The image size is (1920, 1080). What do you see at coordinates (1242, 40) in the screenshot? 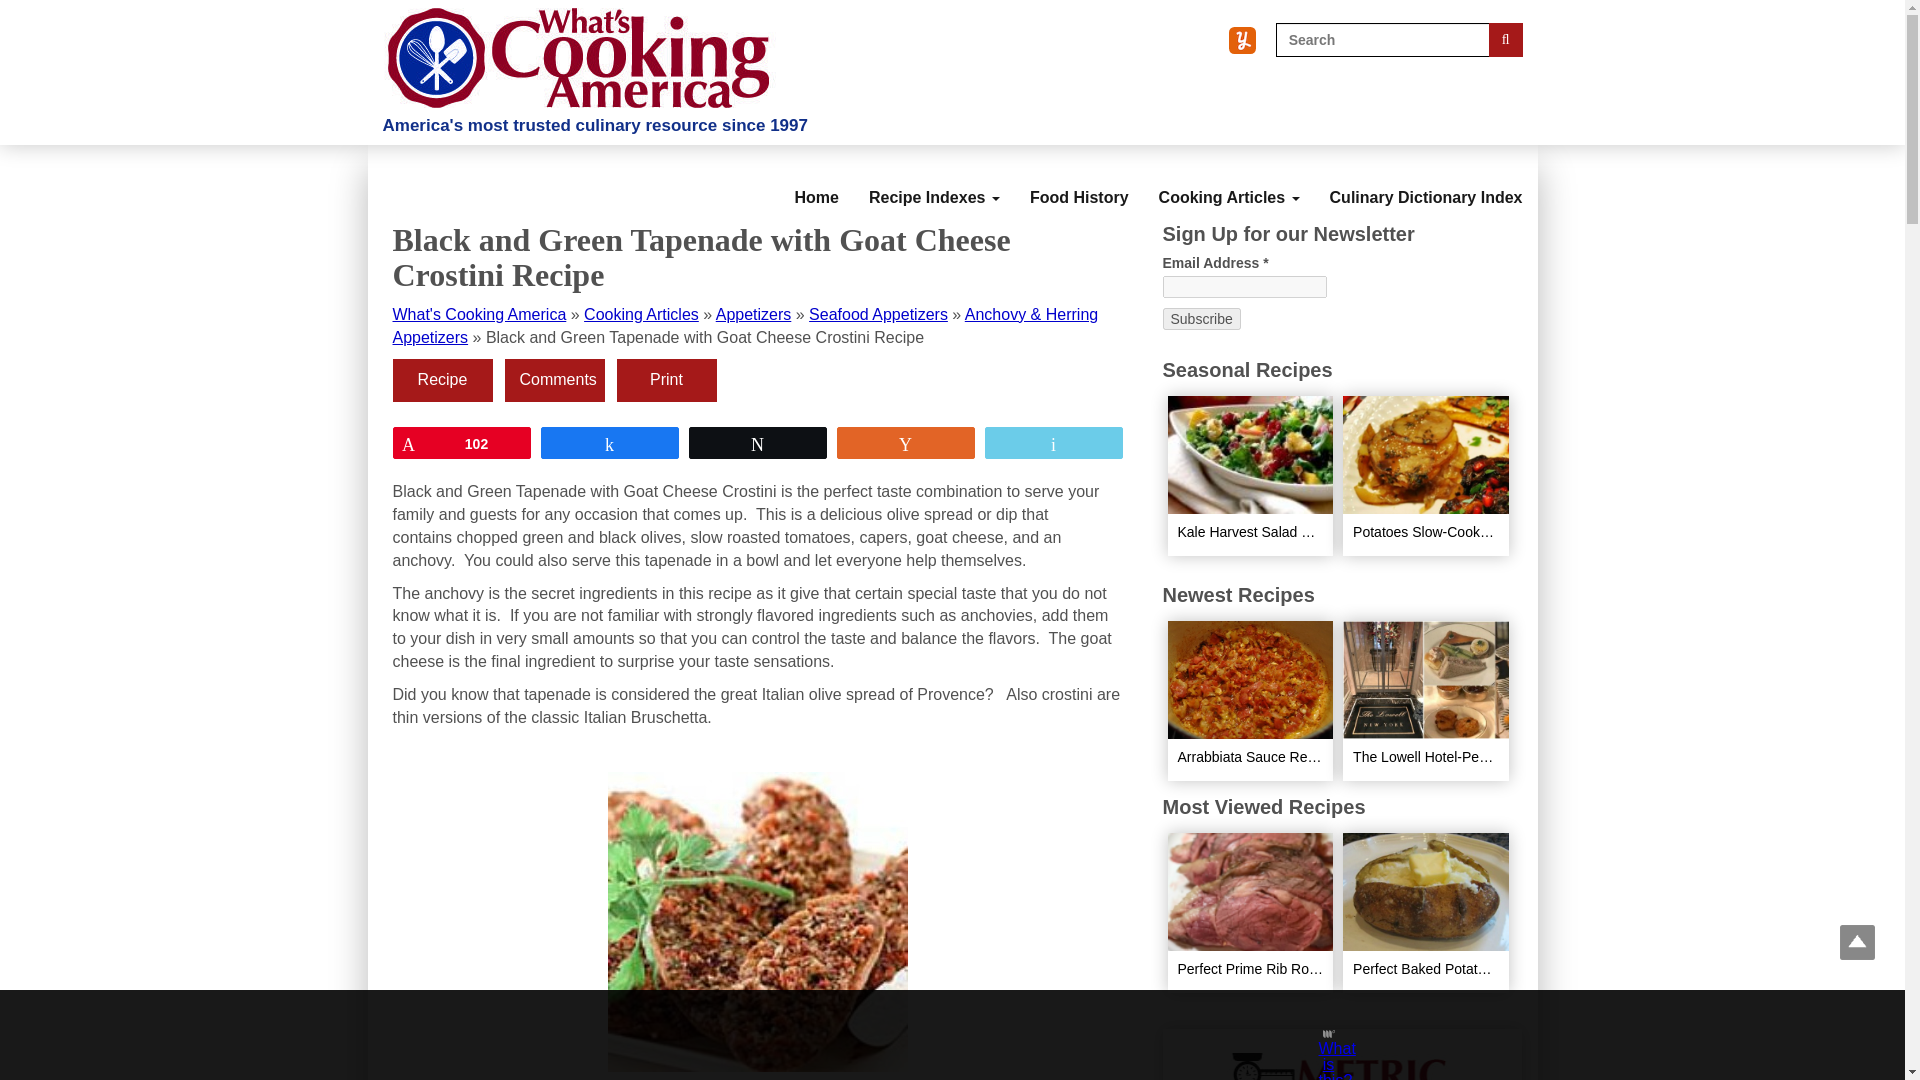
I see `Follow us on Yummly` at bounding box center [1242, 40].